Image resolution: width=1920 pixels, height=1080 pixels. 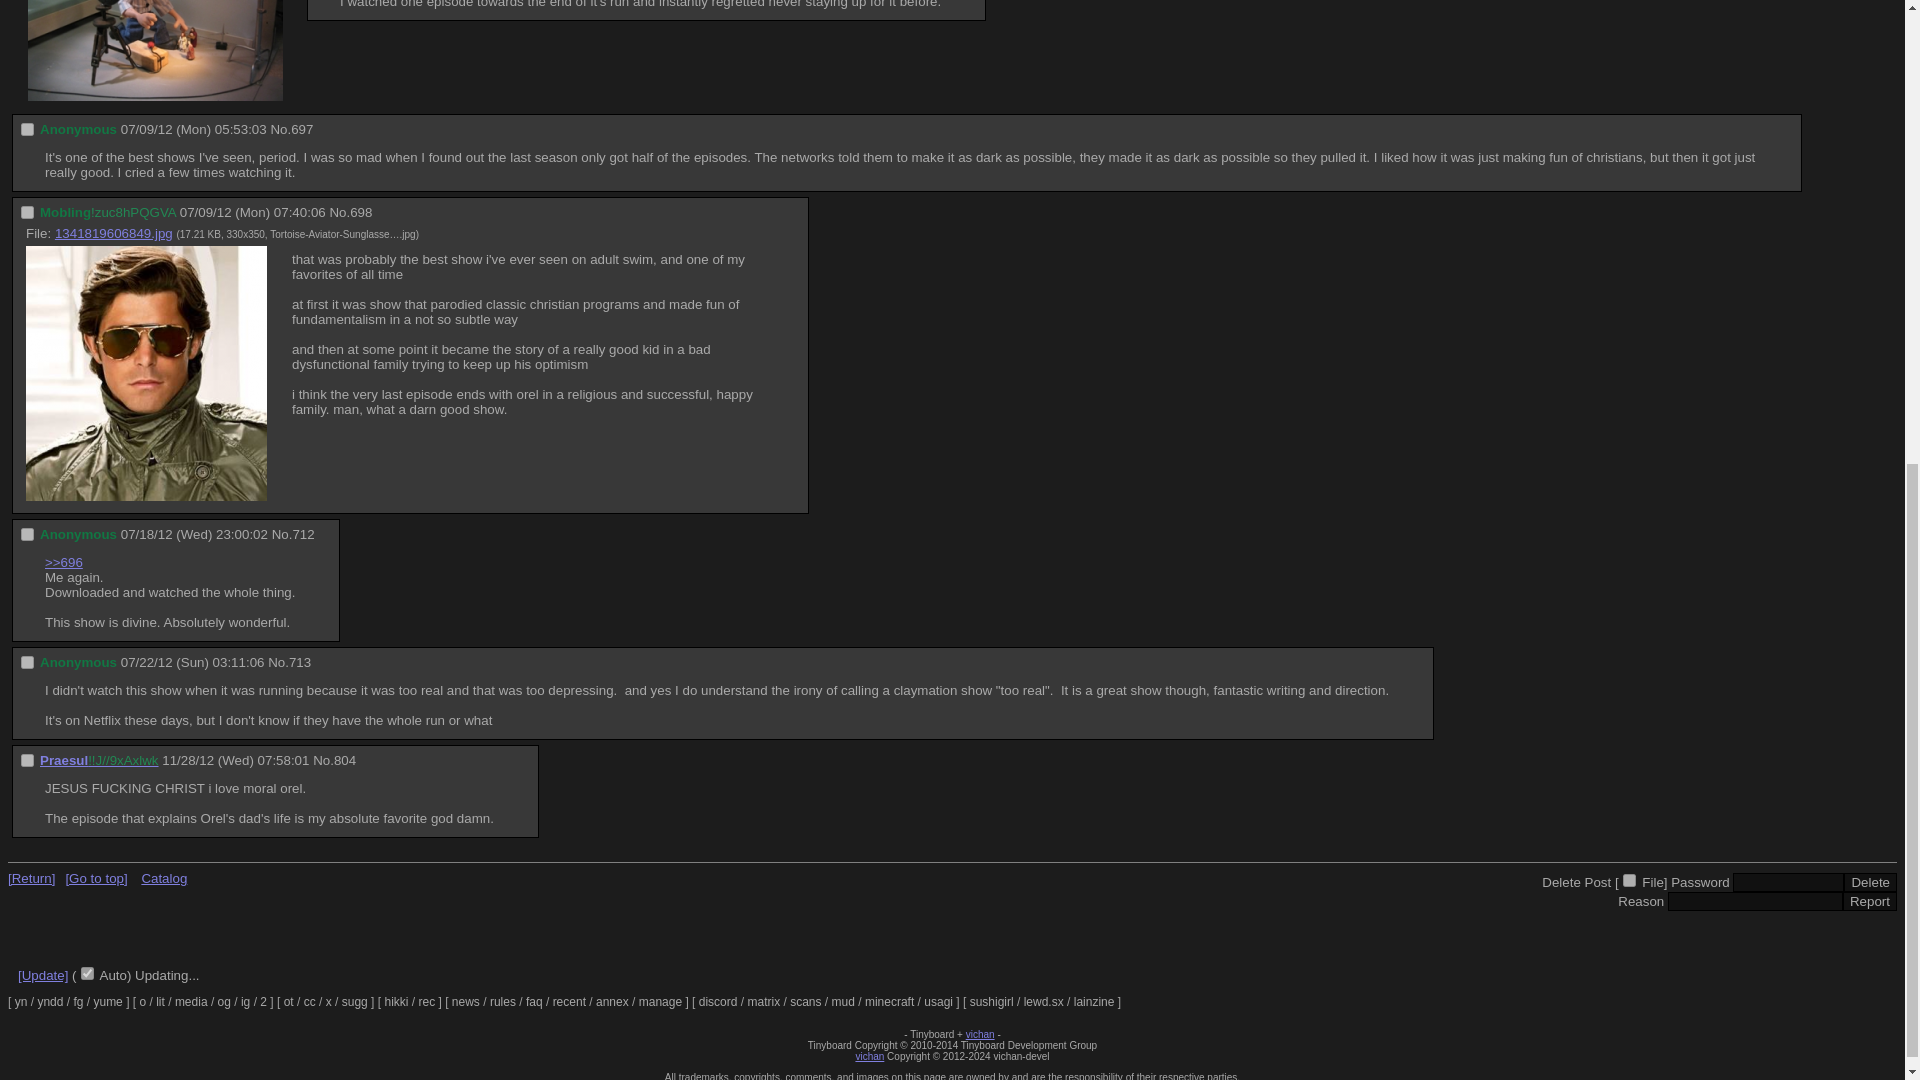 I want to click on Yume Nikki General, so click(x=22, y=1001).